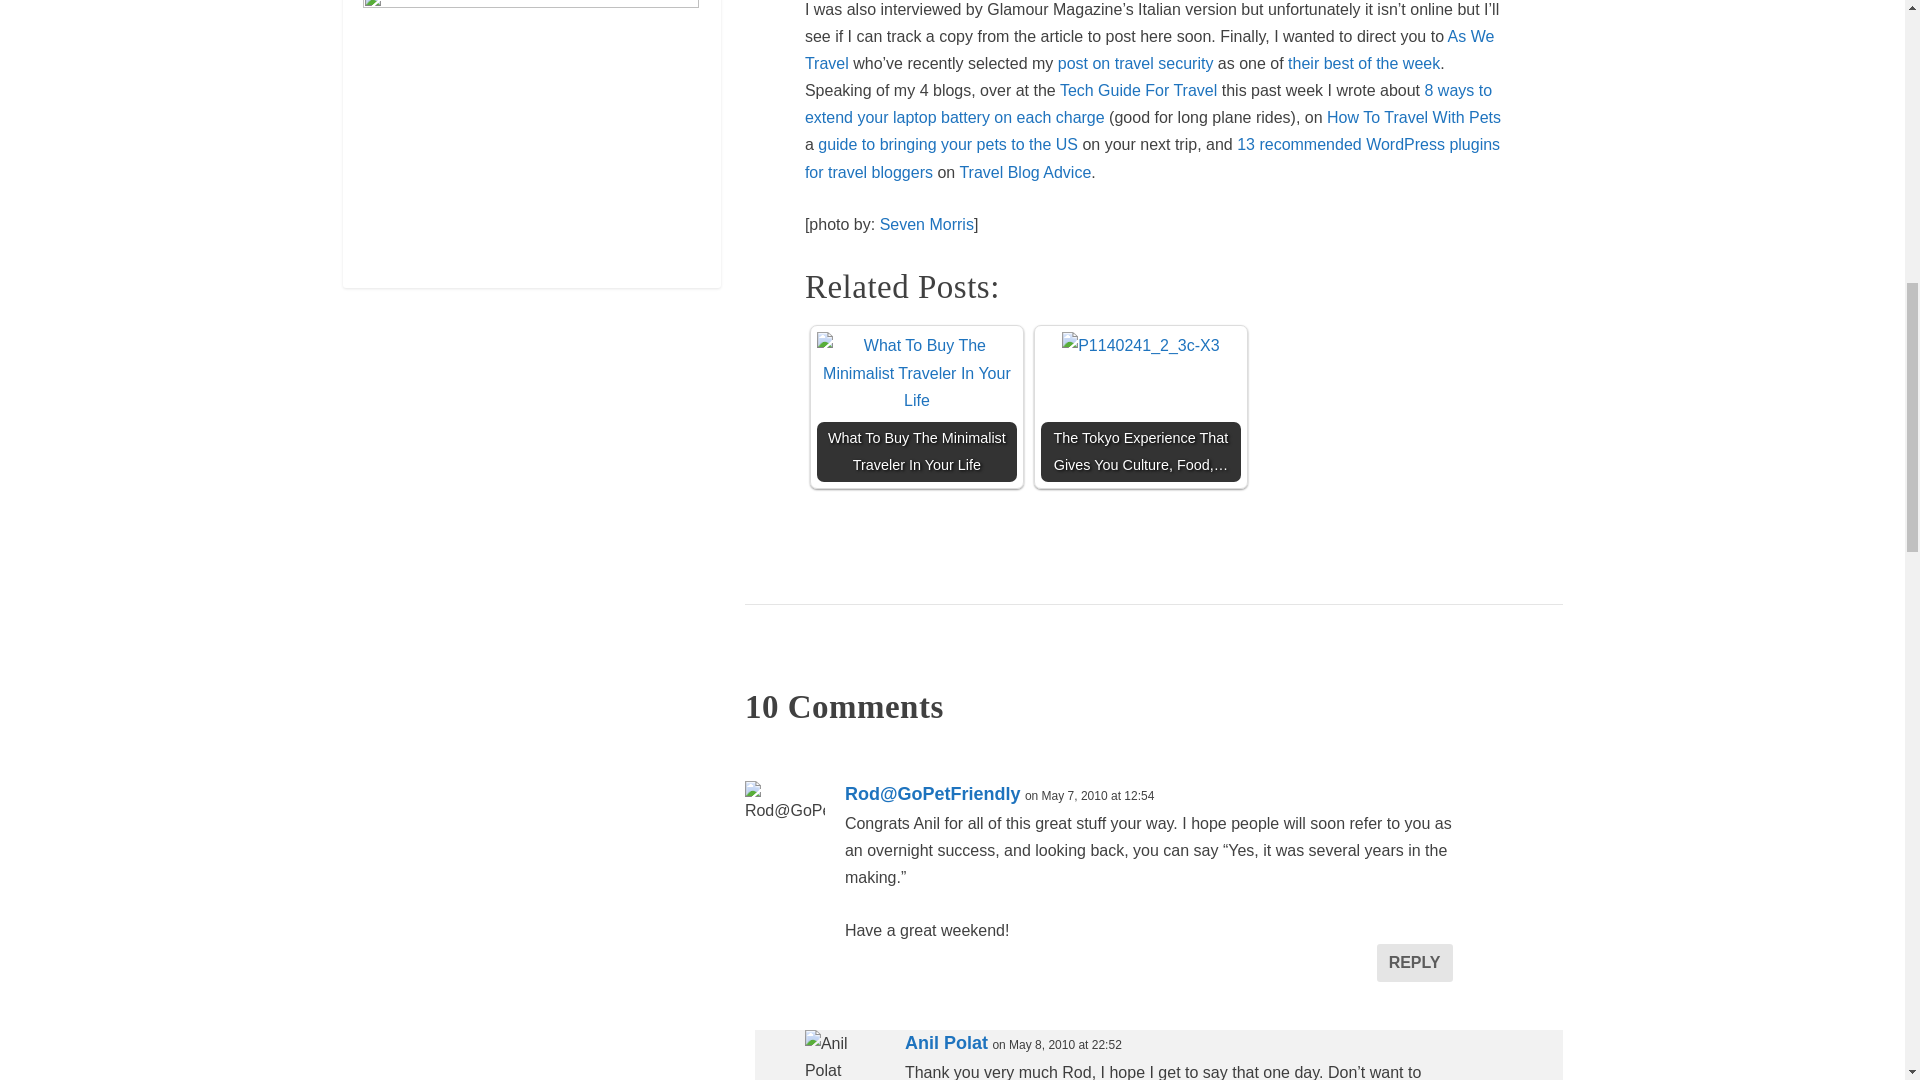 This screenshot has height=1080, width=1920. Describe the element at coordinates (1364, 64) in the screenshot. I see `their best of the week` at that location.